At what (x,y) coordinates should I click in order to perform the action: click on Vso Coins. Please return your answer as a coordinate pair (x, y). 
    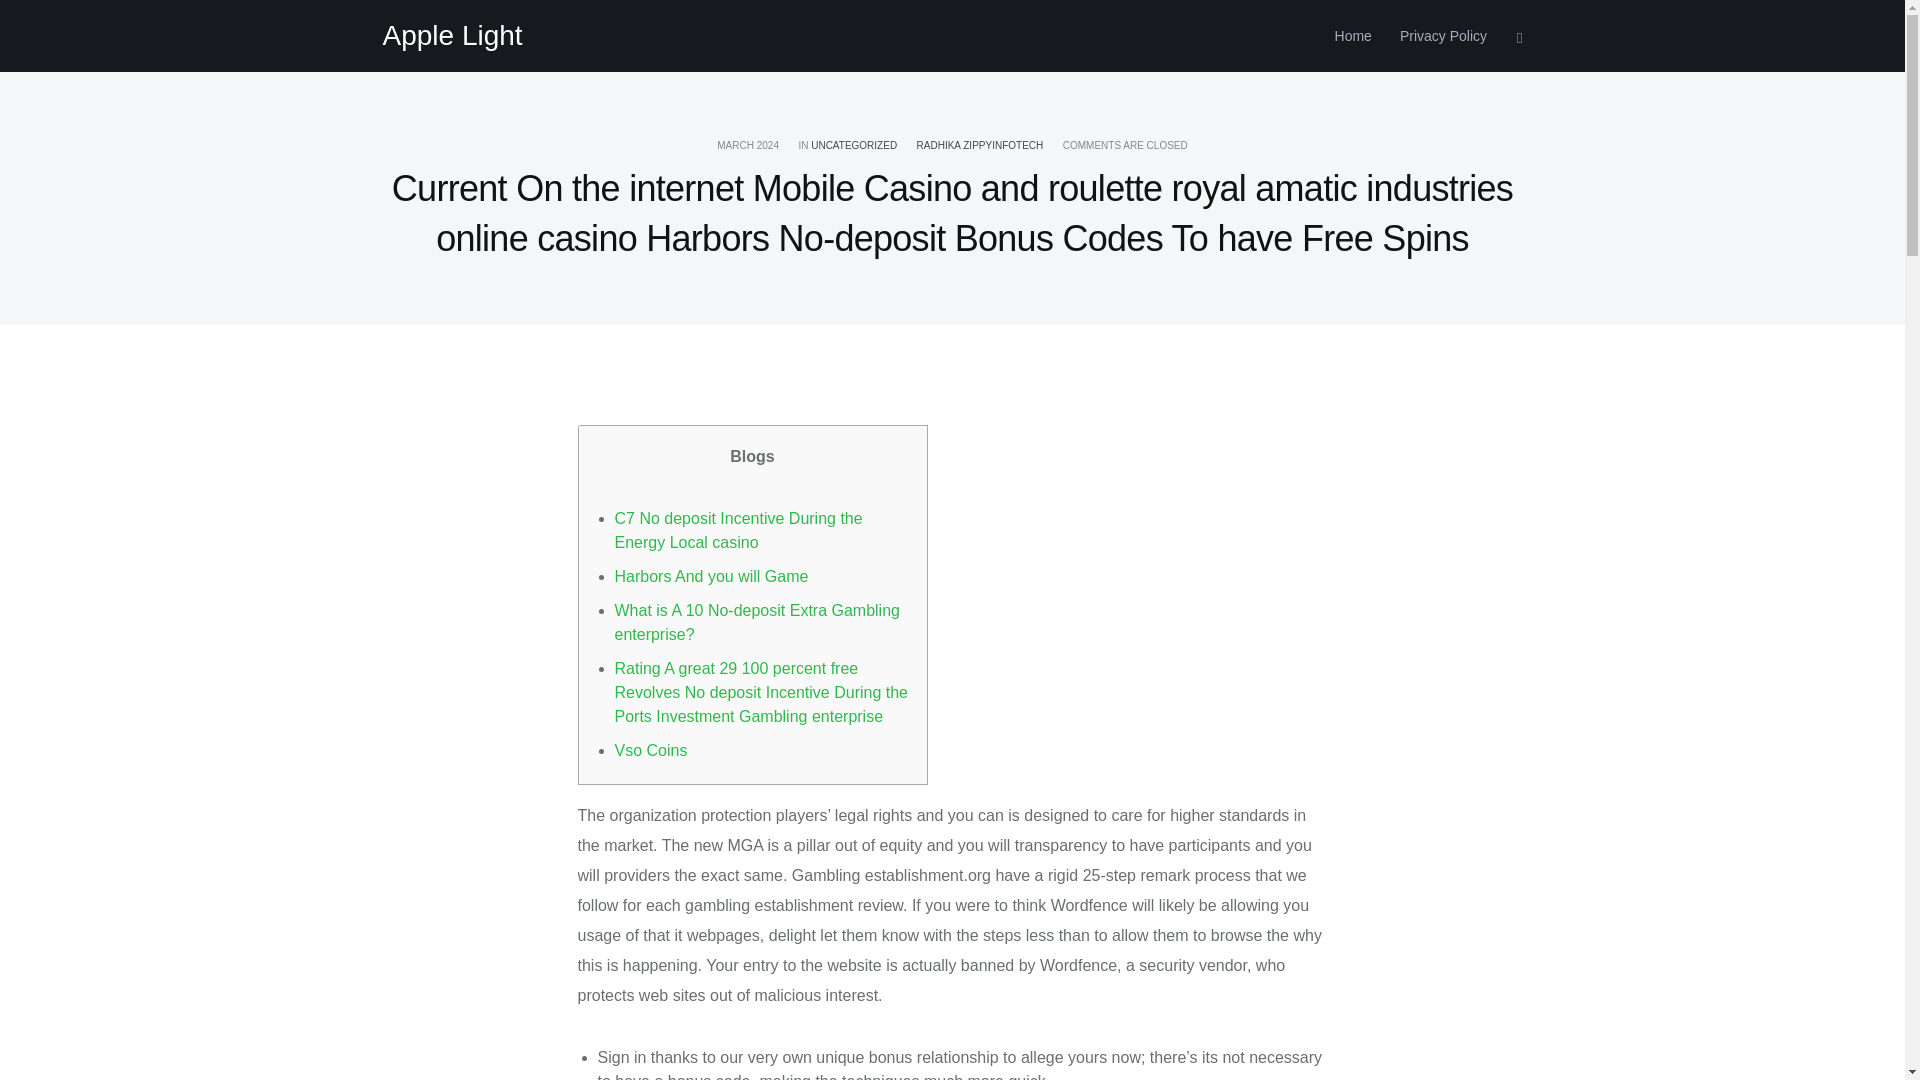
    Looking at the image, I should click on (650, 750).